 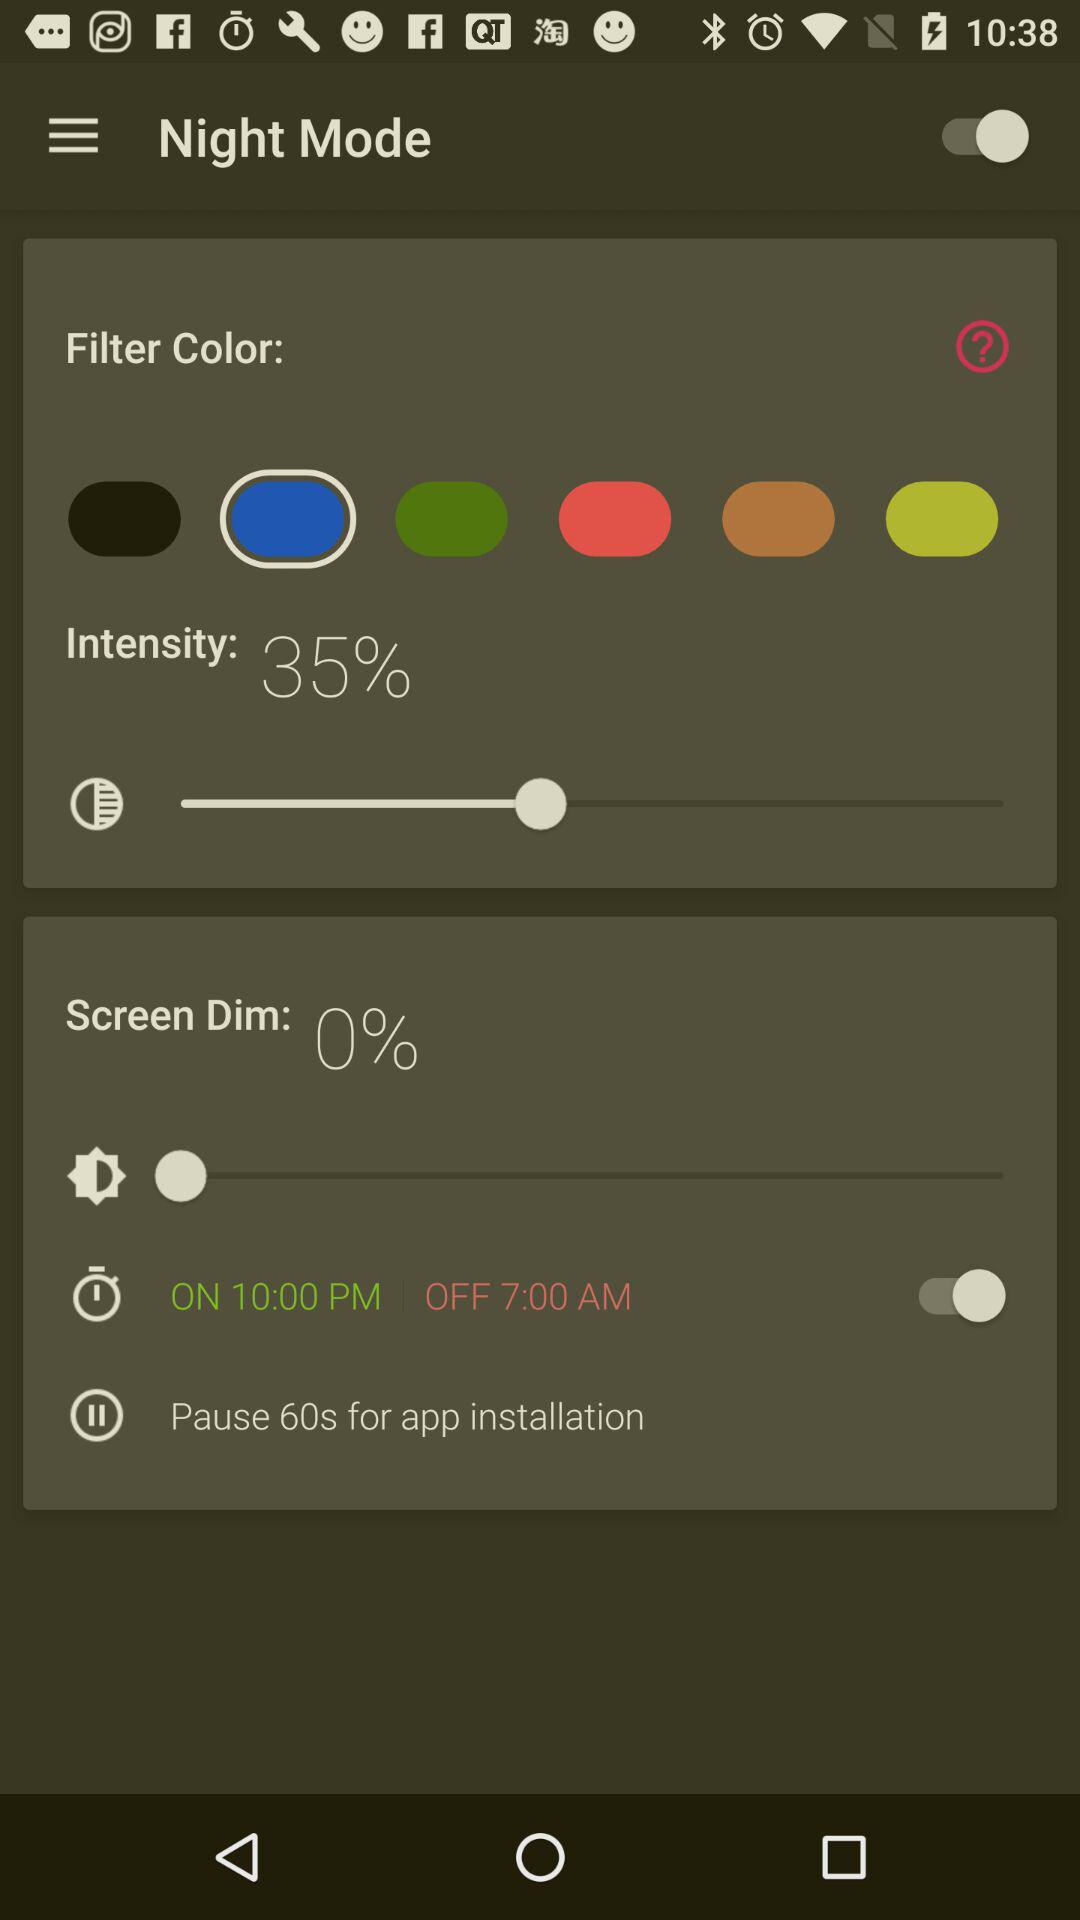 What do you see at coordinates (982, 346) in the screenshot?
I see `help` at bounding box center [982, 346].